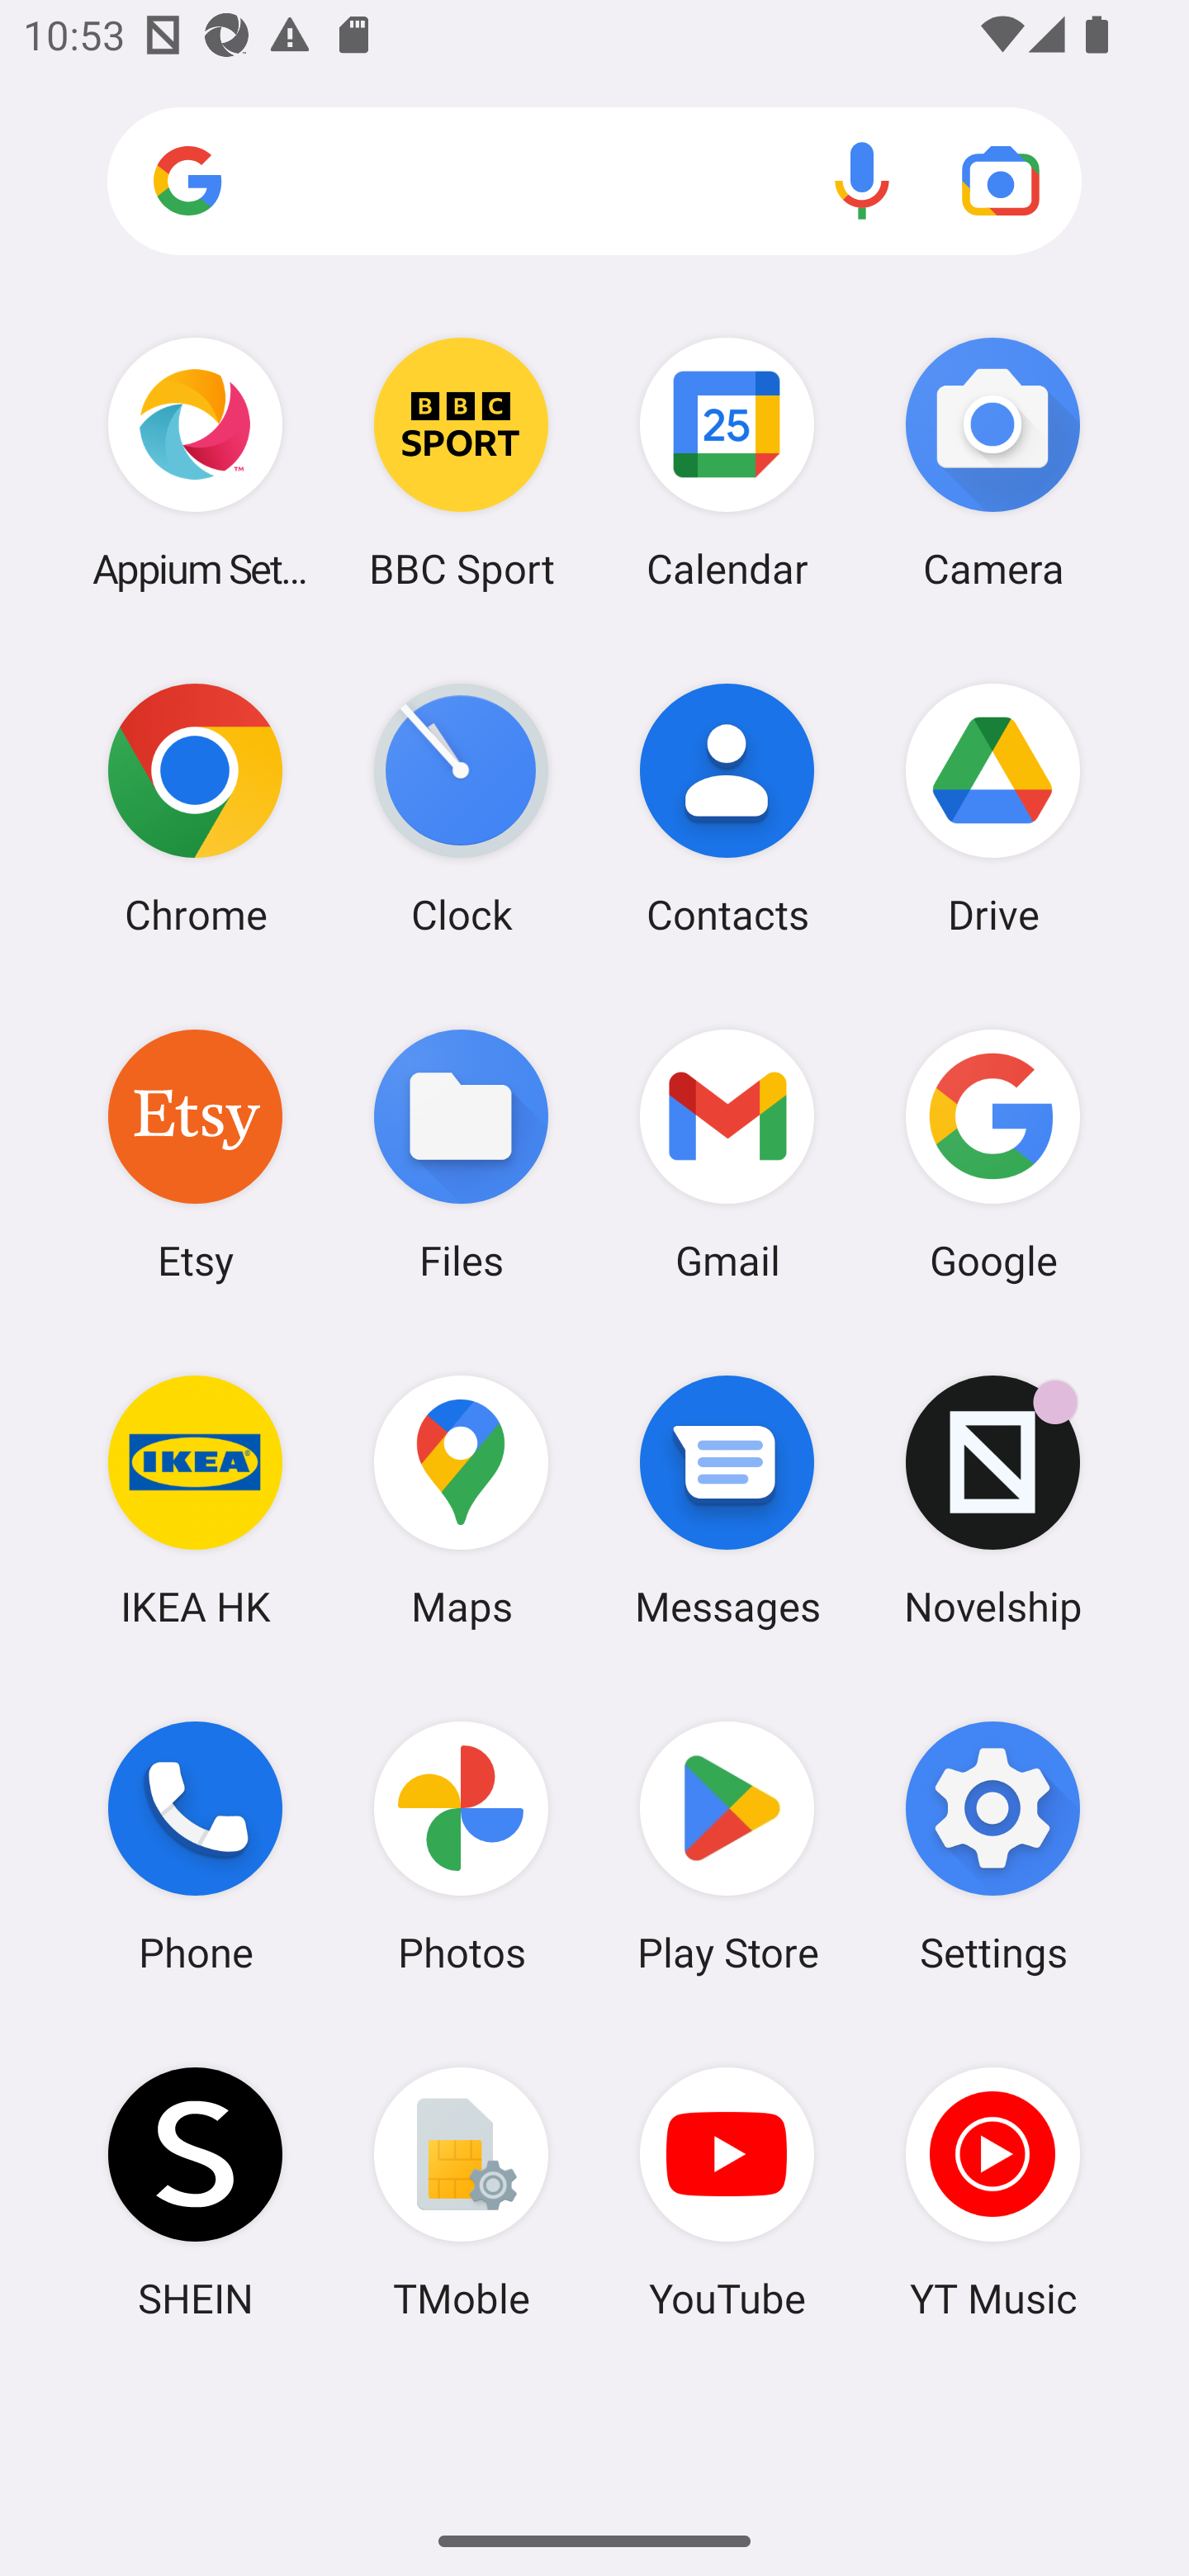 The height and width of the screenshot is (2576, 1189). I want to click on Camera, so click(992, 462).